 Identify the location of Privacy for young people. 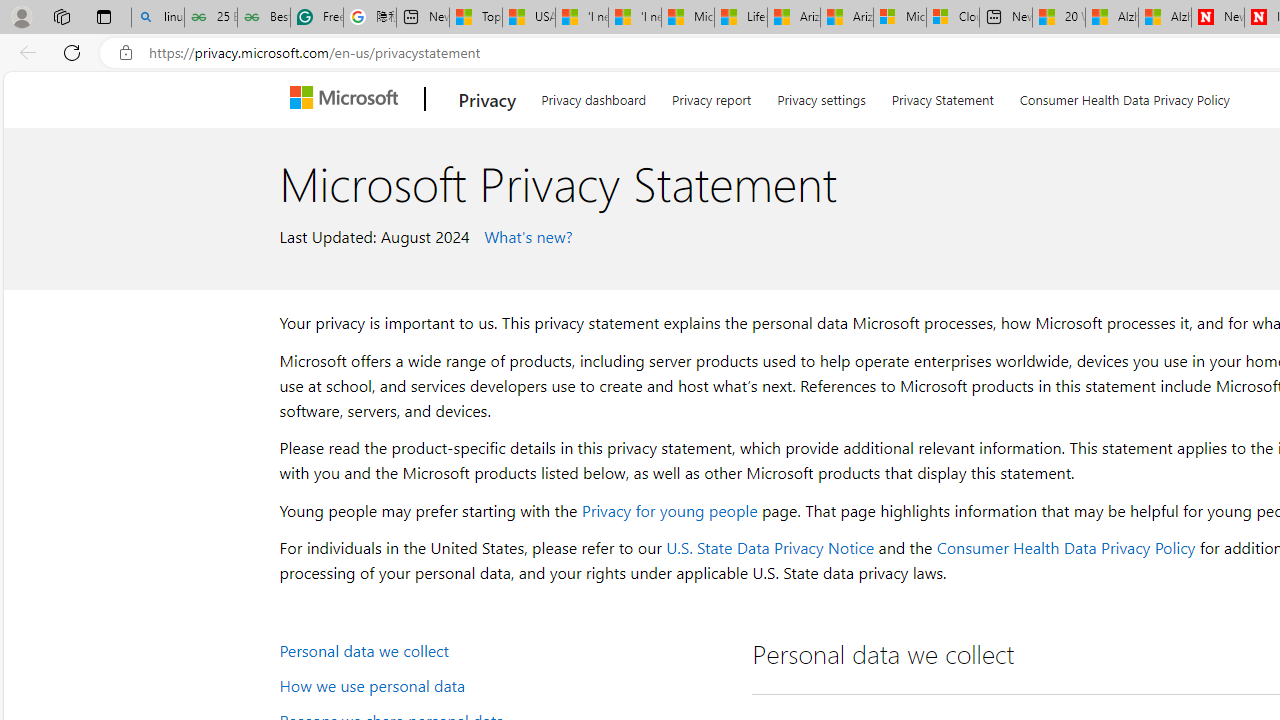
(669, 510).